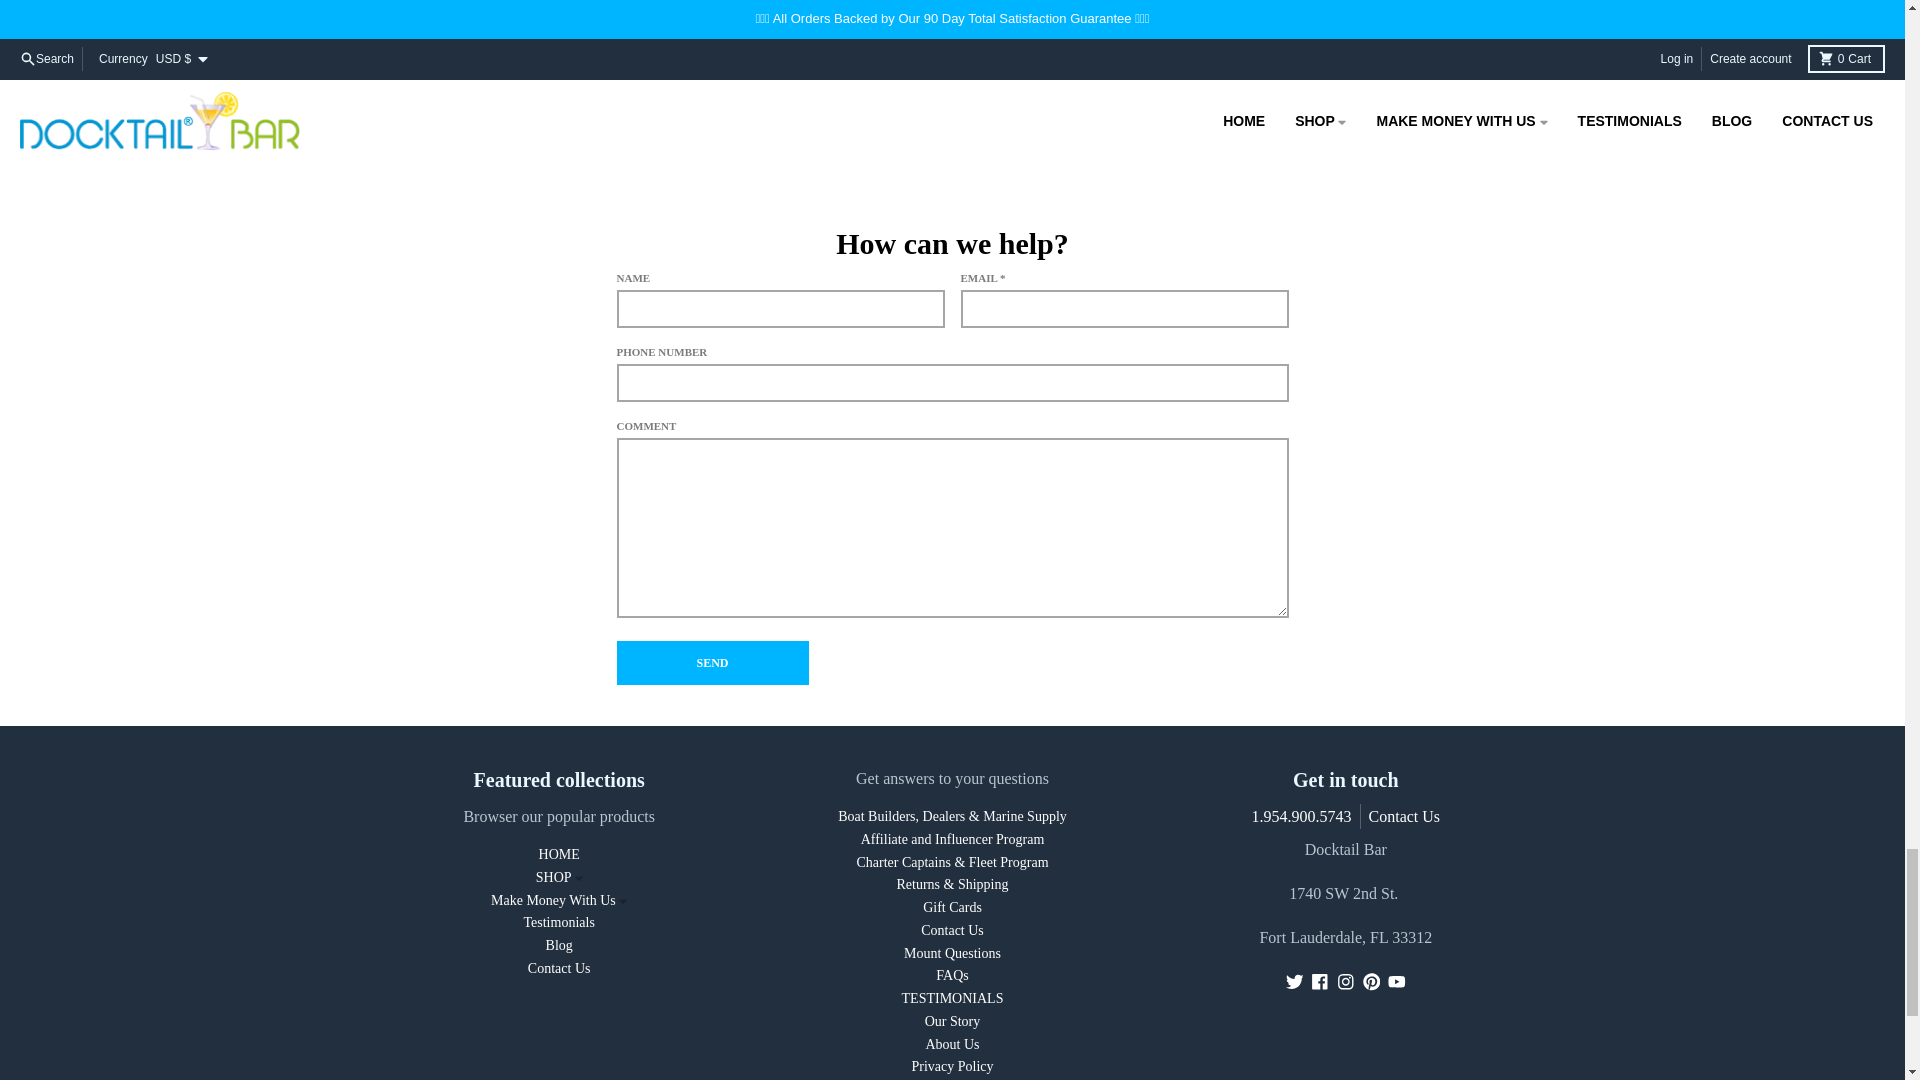 This screenshot has height=1080, width=1920. I want to click on Facebook - Docktail Bar, so click(1320, 982).